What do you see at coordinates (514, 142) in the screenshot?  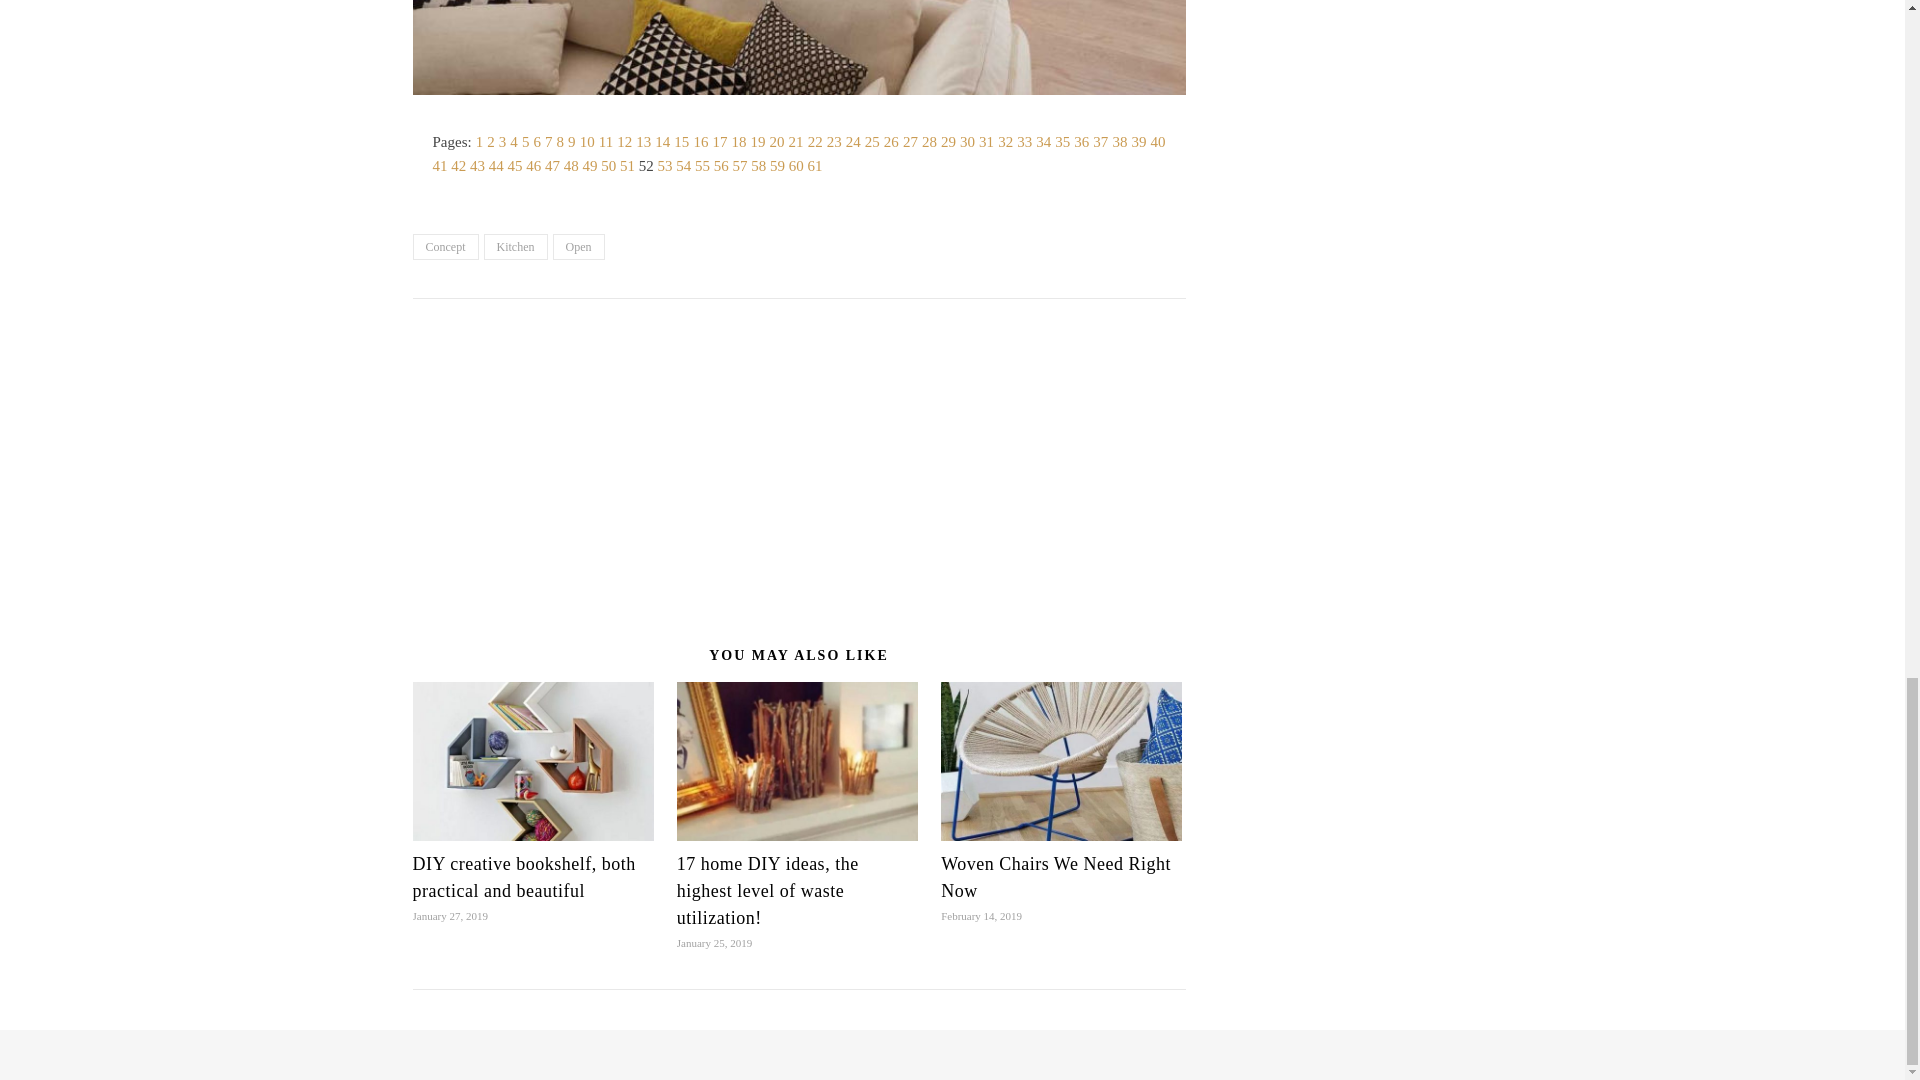 I see `4` at bounding box center [514, 142].